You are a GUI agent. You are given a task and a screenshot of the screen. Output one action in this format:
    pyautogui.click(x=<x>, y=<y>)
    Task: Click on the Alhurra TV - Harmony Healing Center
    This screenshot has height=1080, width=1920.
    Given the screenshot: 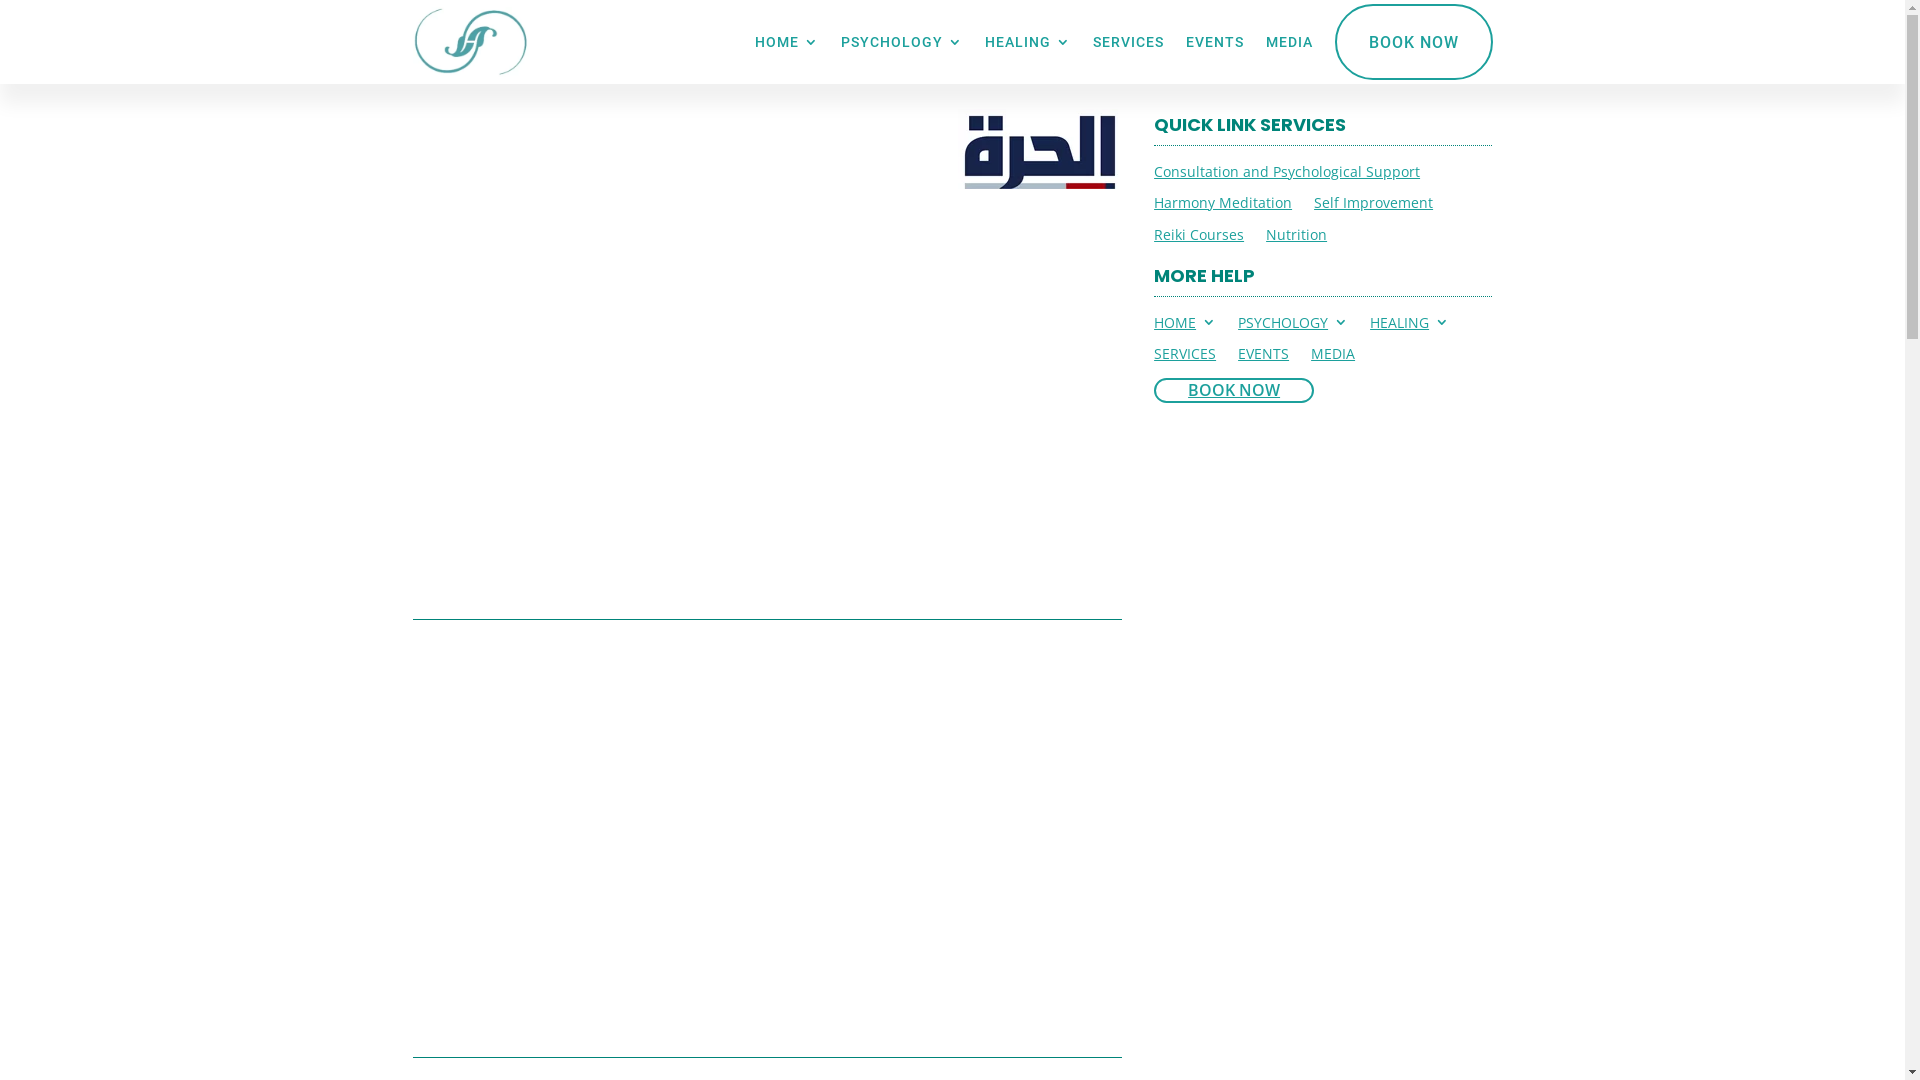 What is the action you would take?
    pyautogui.click(x=1040, y=149)
    